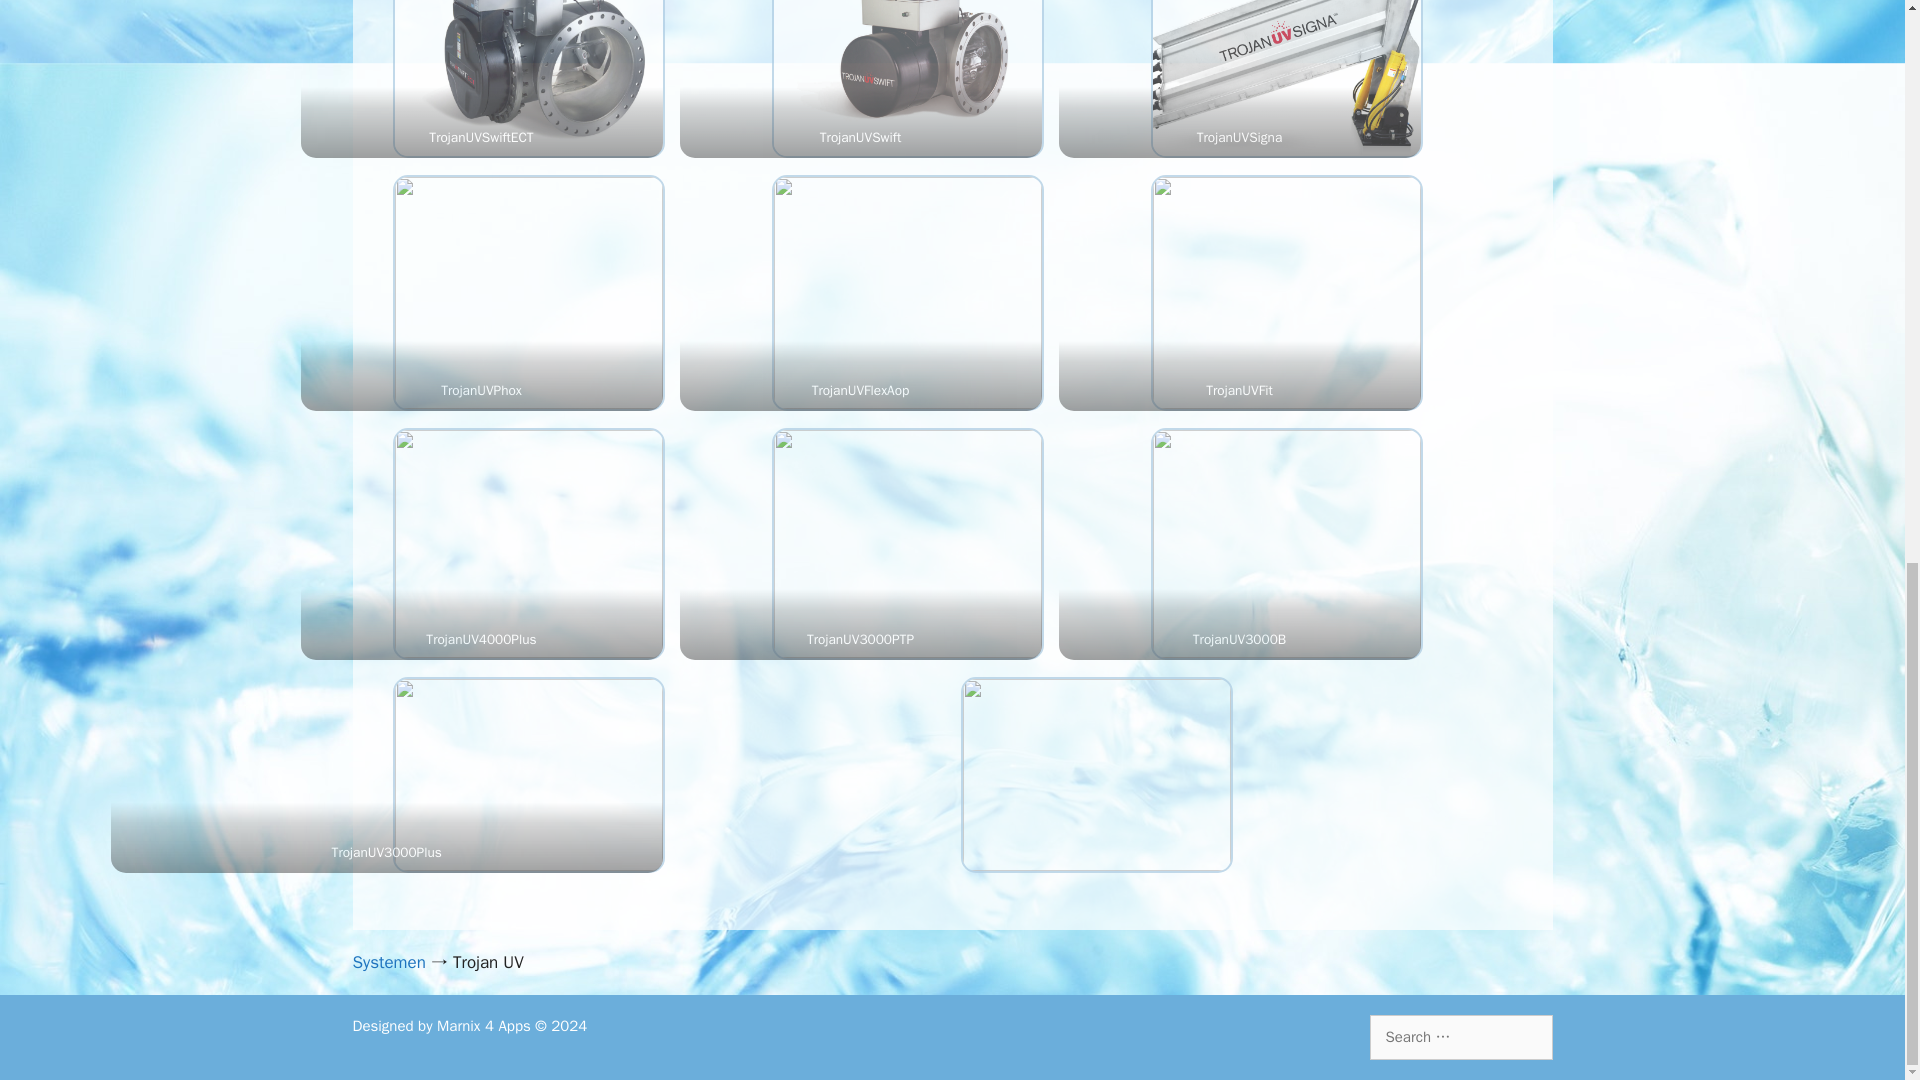  What do you see at coordinates (528, 543) in the screenshot?
I see `TrojanUV4000Plus` at bounding box center [528, 543].